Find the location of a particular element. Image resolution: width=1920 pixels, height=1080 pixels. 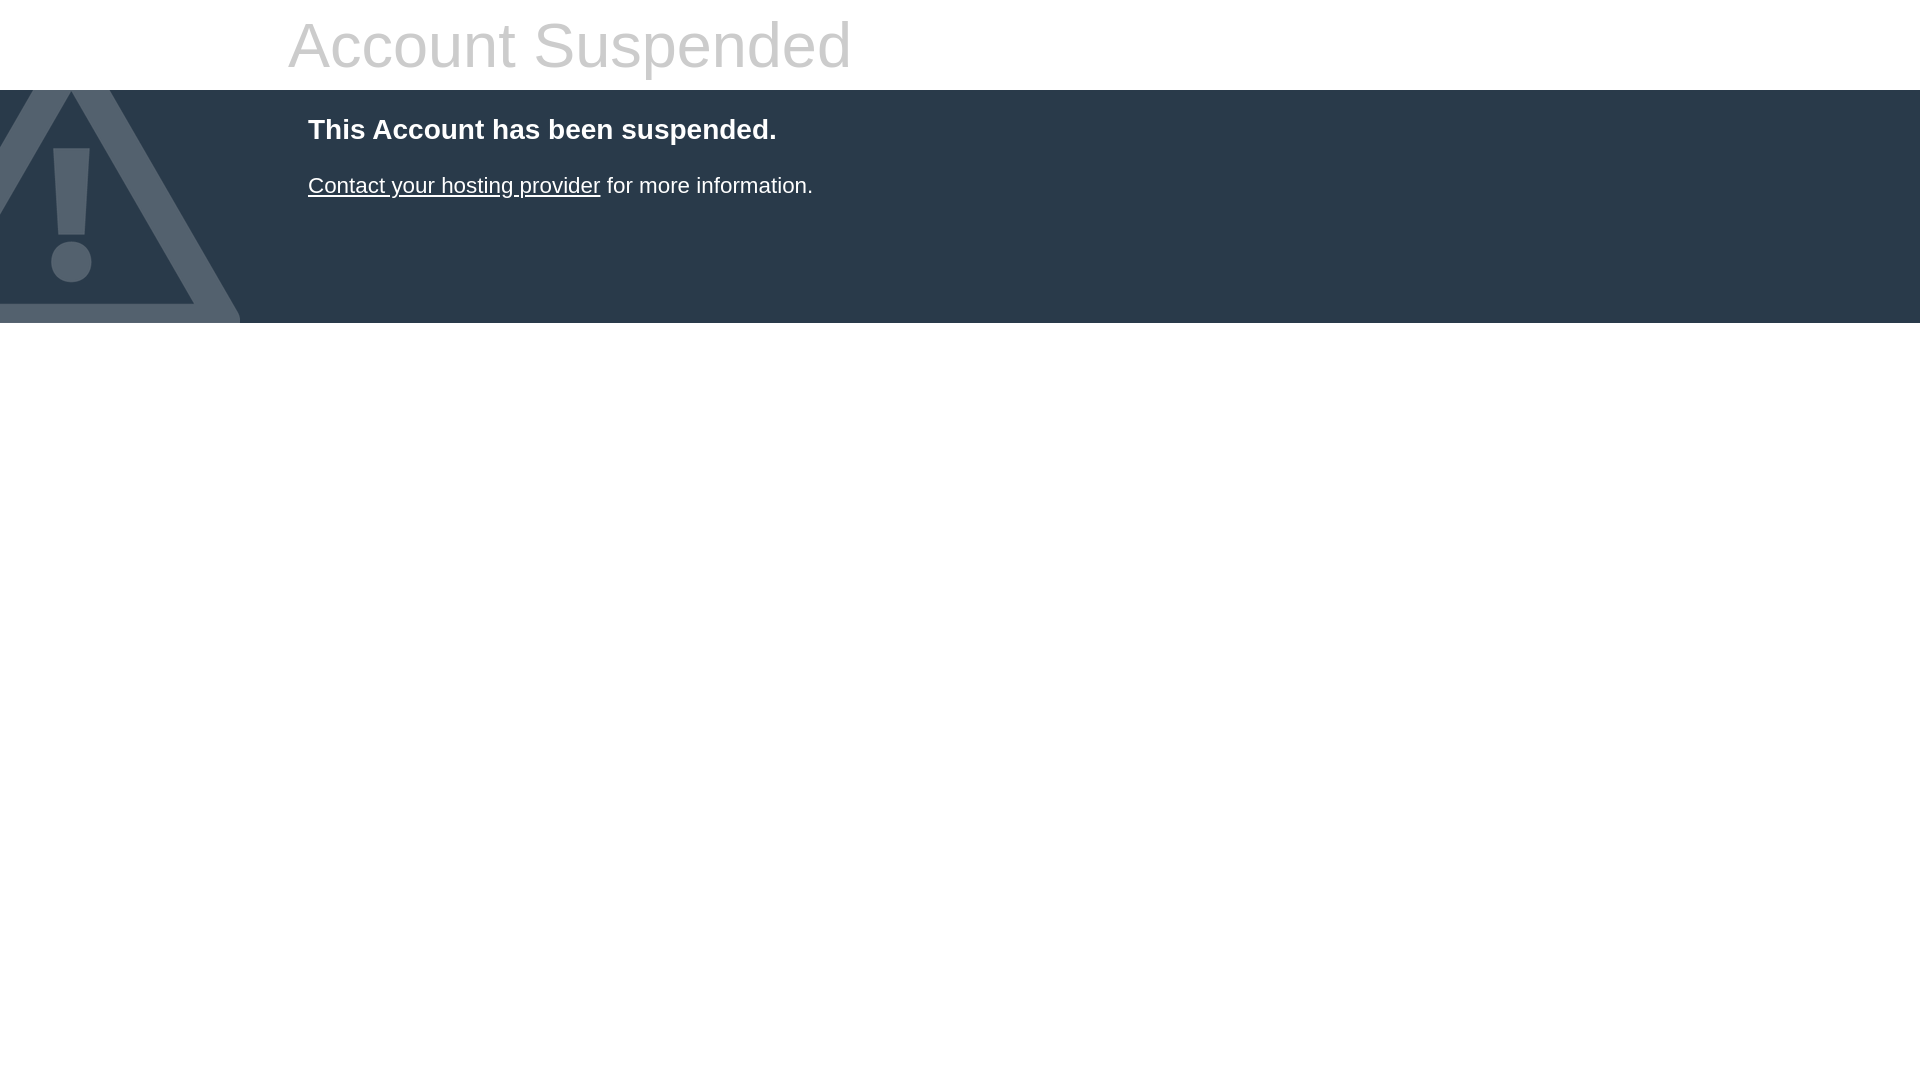

Contact your hosting provider is located at coordinates (454, 186).